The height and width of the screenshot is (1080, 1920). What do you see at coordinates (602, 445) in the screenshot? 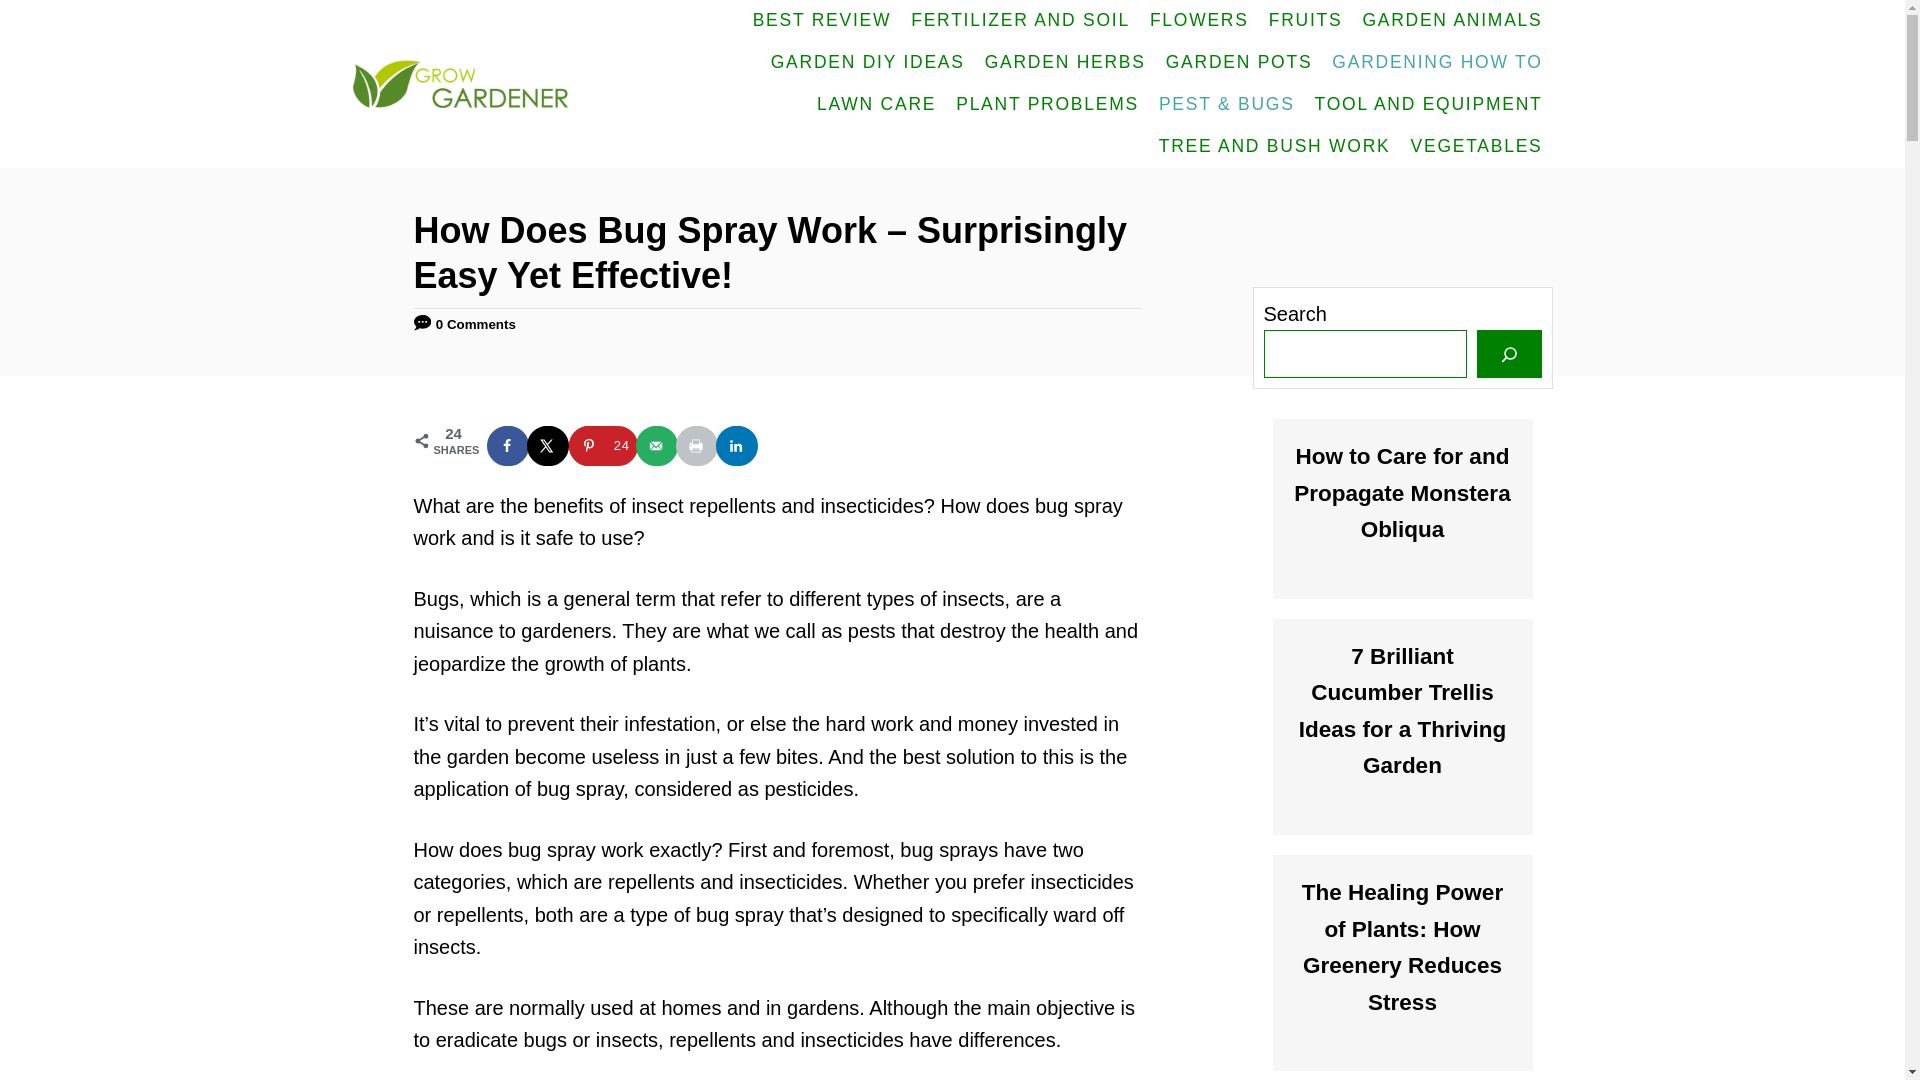
I see `Save to Pinterest` at bounding box center [602, 445].